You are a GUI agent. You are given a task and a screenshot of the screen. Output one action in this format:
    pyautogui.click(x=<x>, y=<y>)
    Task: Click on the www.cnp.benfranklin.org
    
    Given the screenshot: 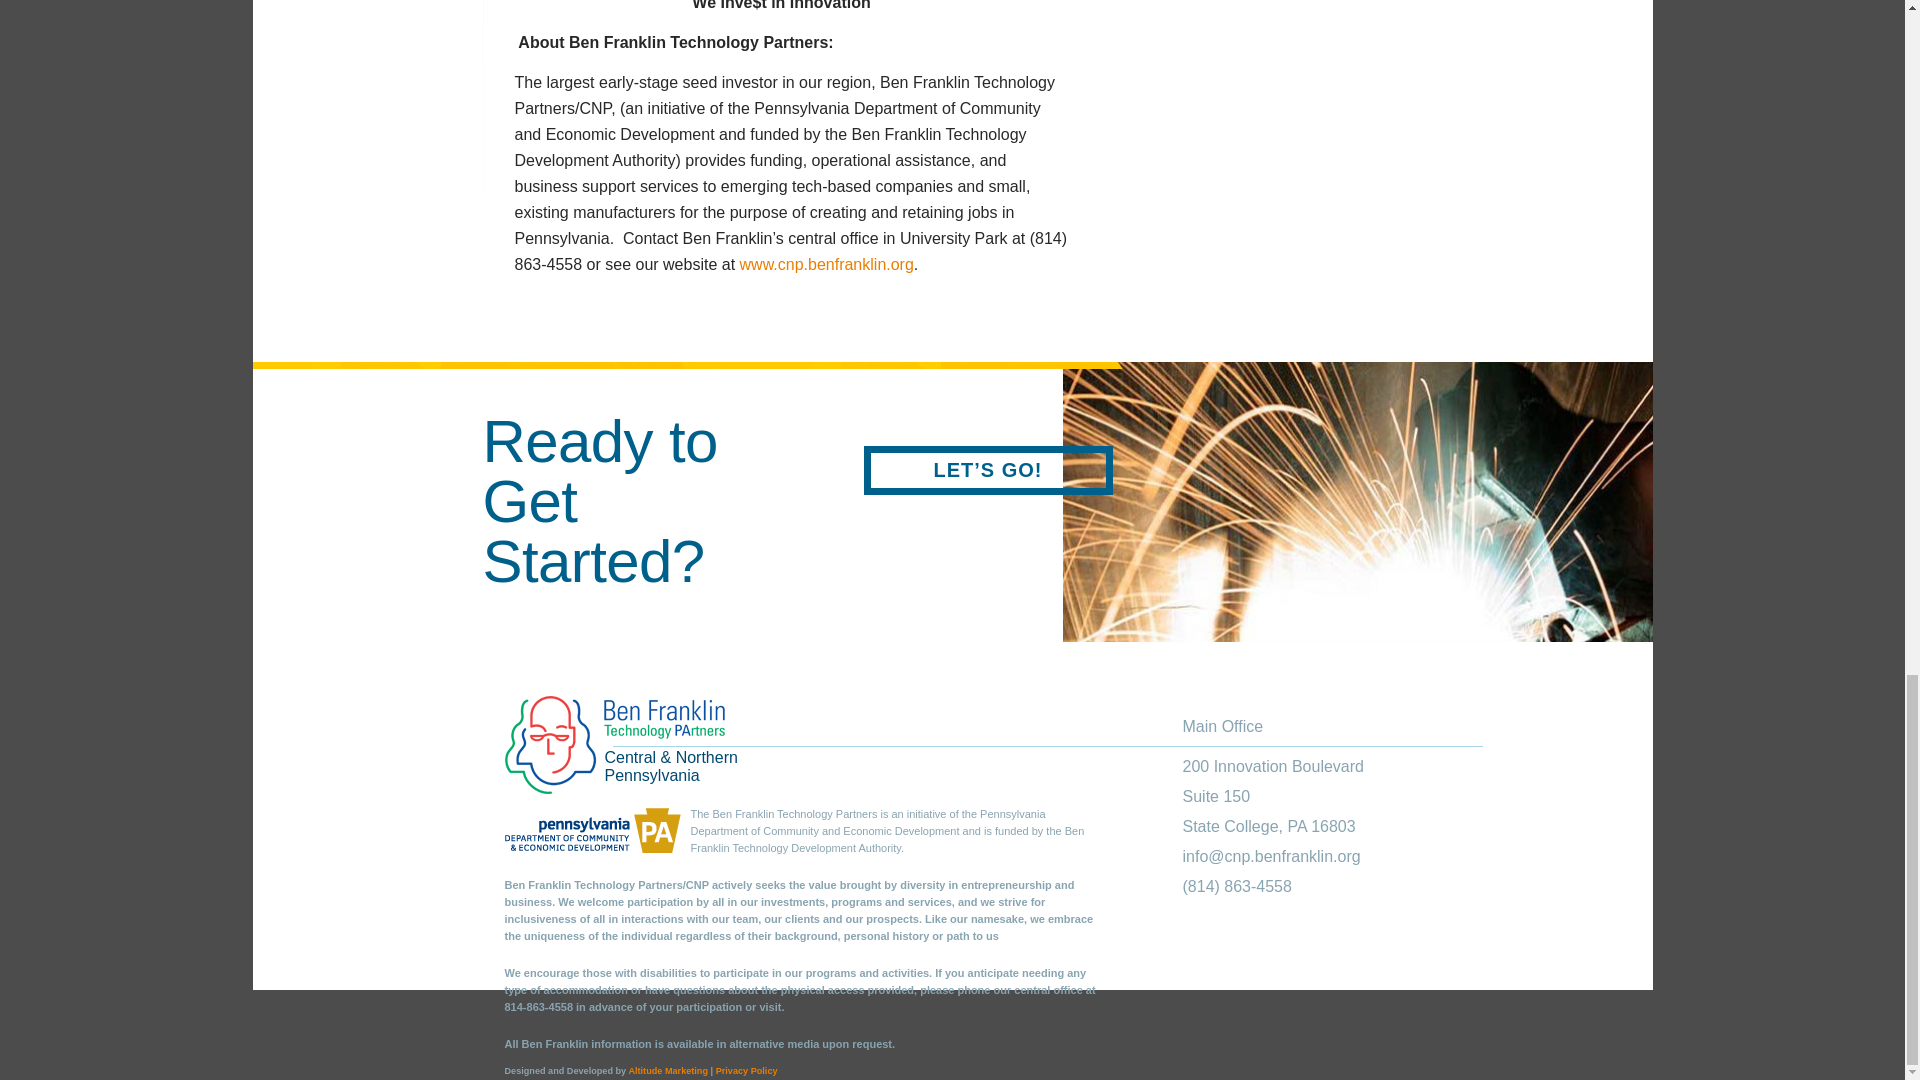 What is the action you would take?
    pyautogui.click(x=826, y=264)
    